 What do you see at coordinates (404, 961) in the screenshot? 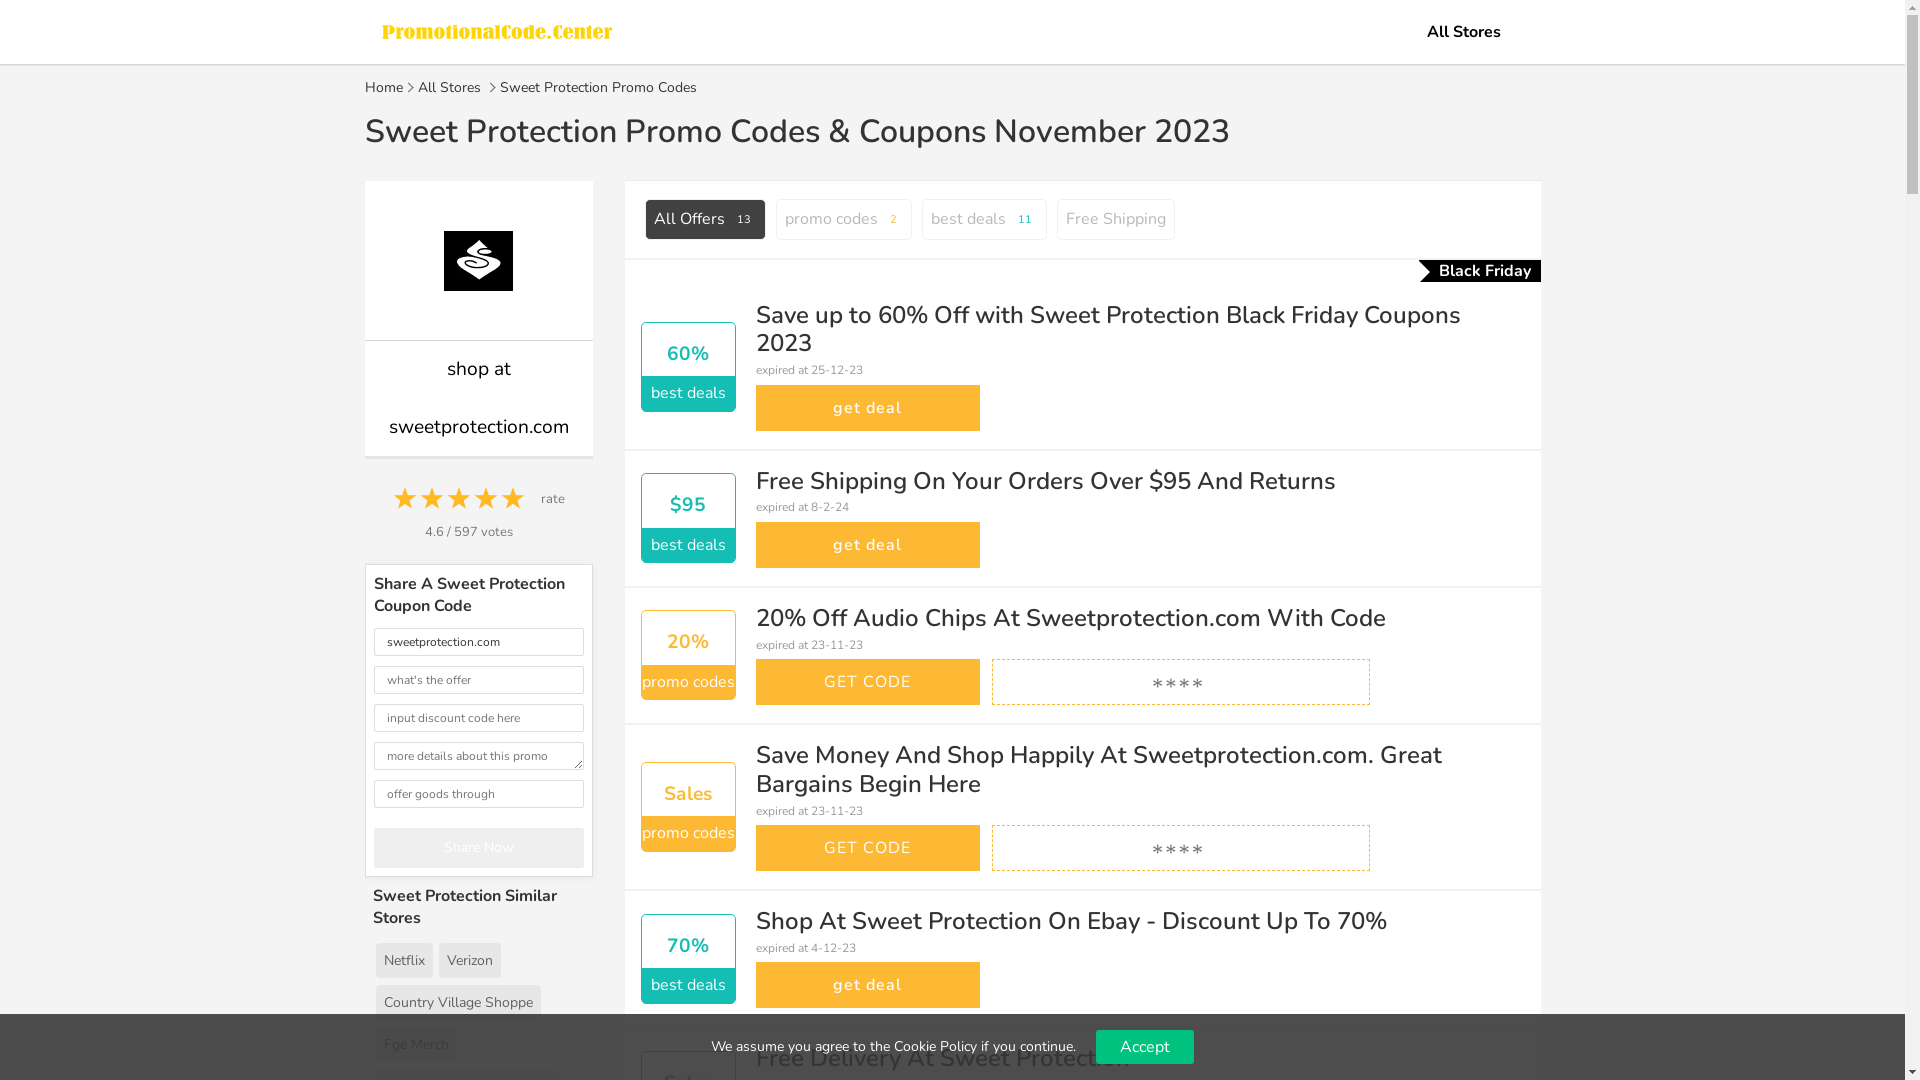
I see `Netflix` at bounding box center [404, 961].